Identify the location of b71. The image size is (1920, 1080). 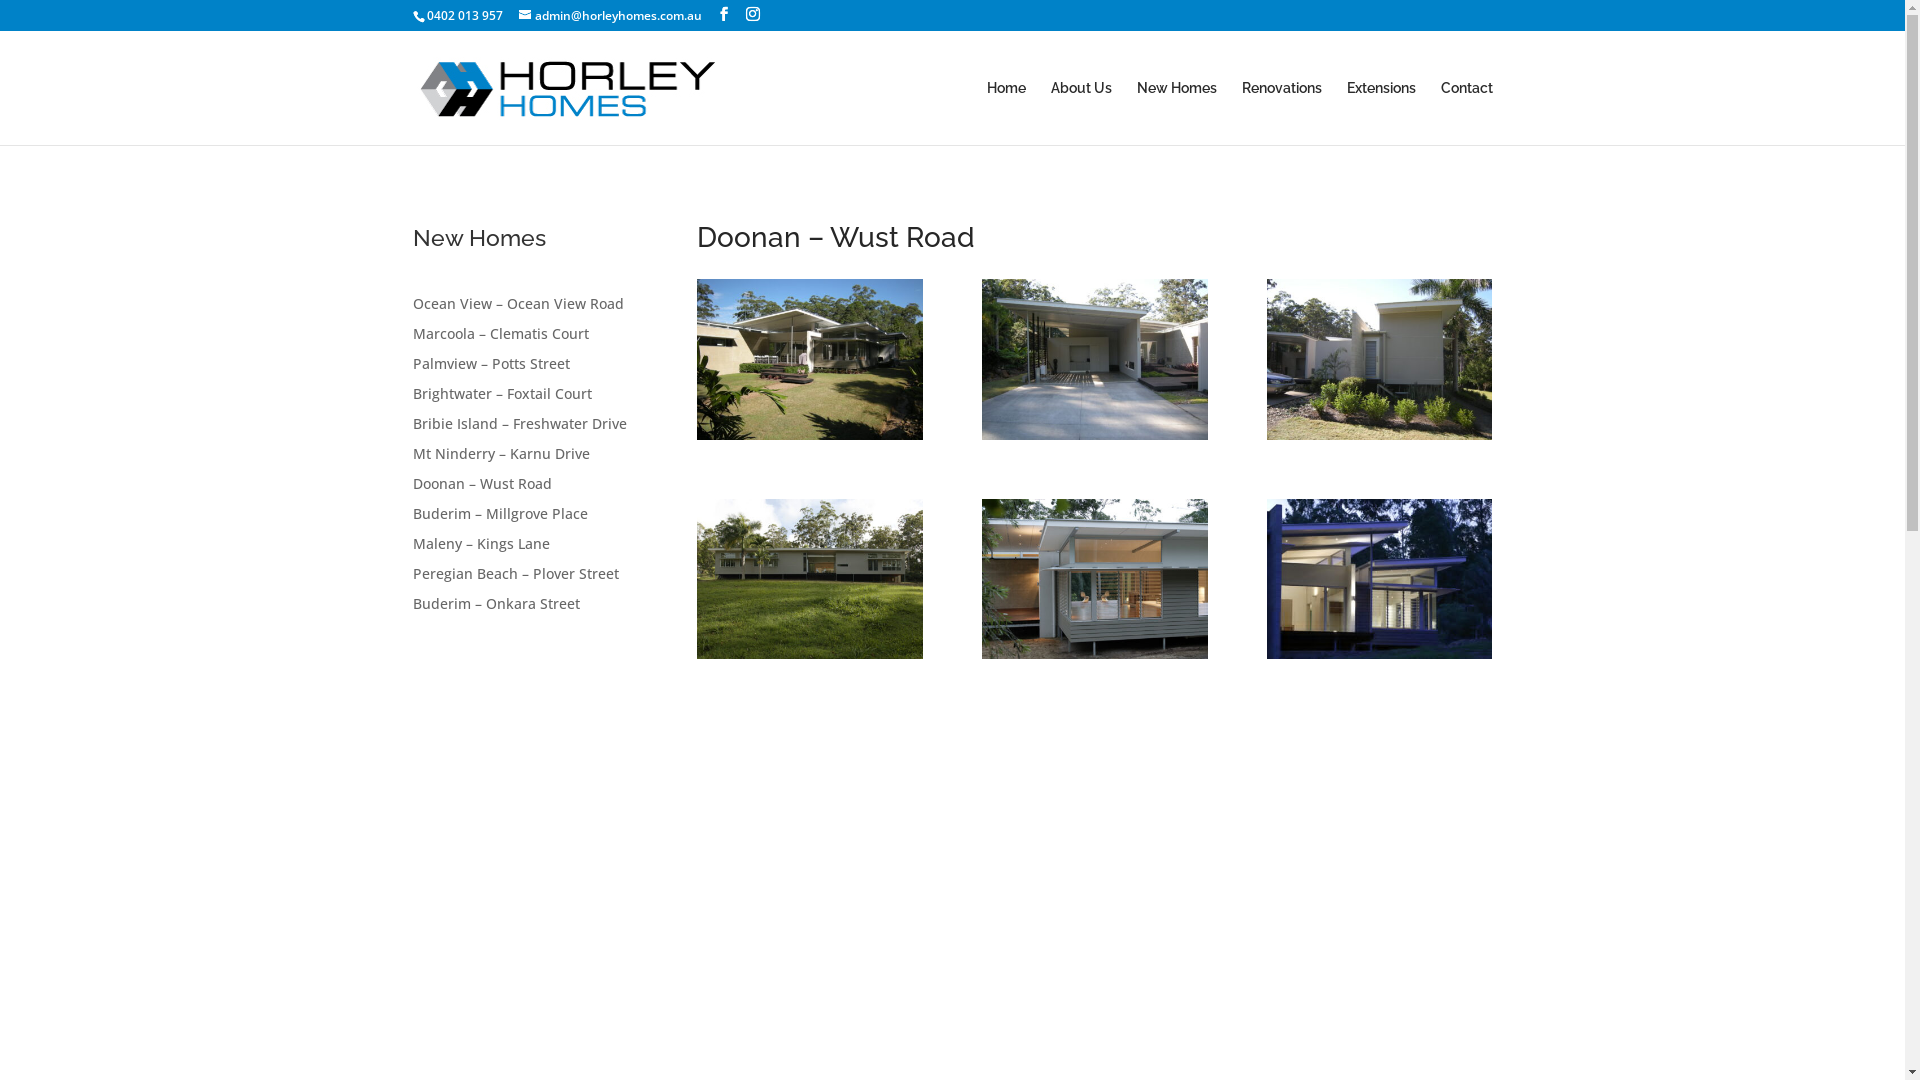
(1094, 658).